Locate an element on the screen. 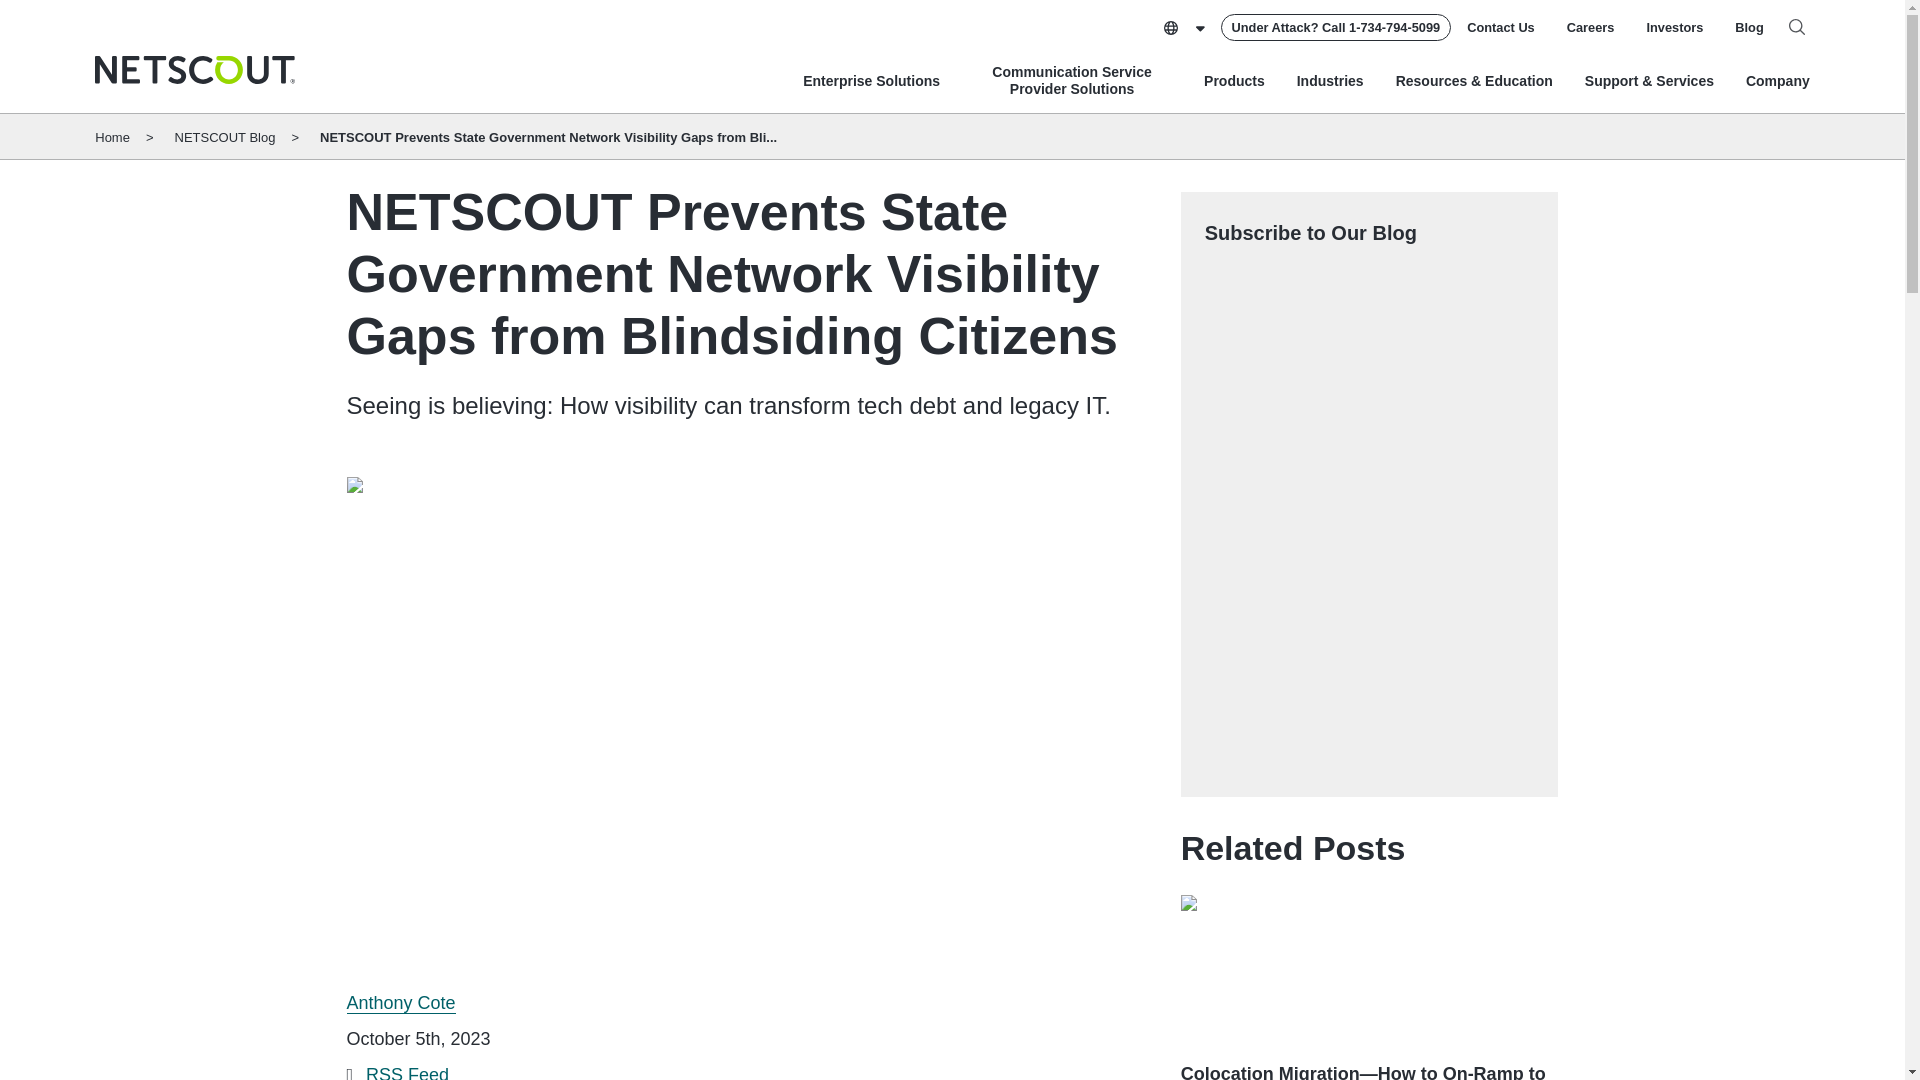 Image resolution: width=1920 pixels, height=1080 pixels. Careers is located at coordinates (1590, 27).